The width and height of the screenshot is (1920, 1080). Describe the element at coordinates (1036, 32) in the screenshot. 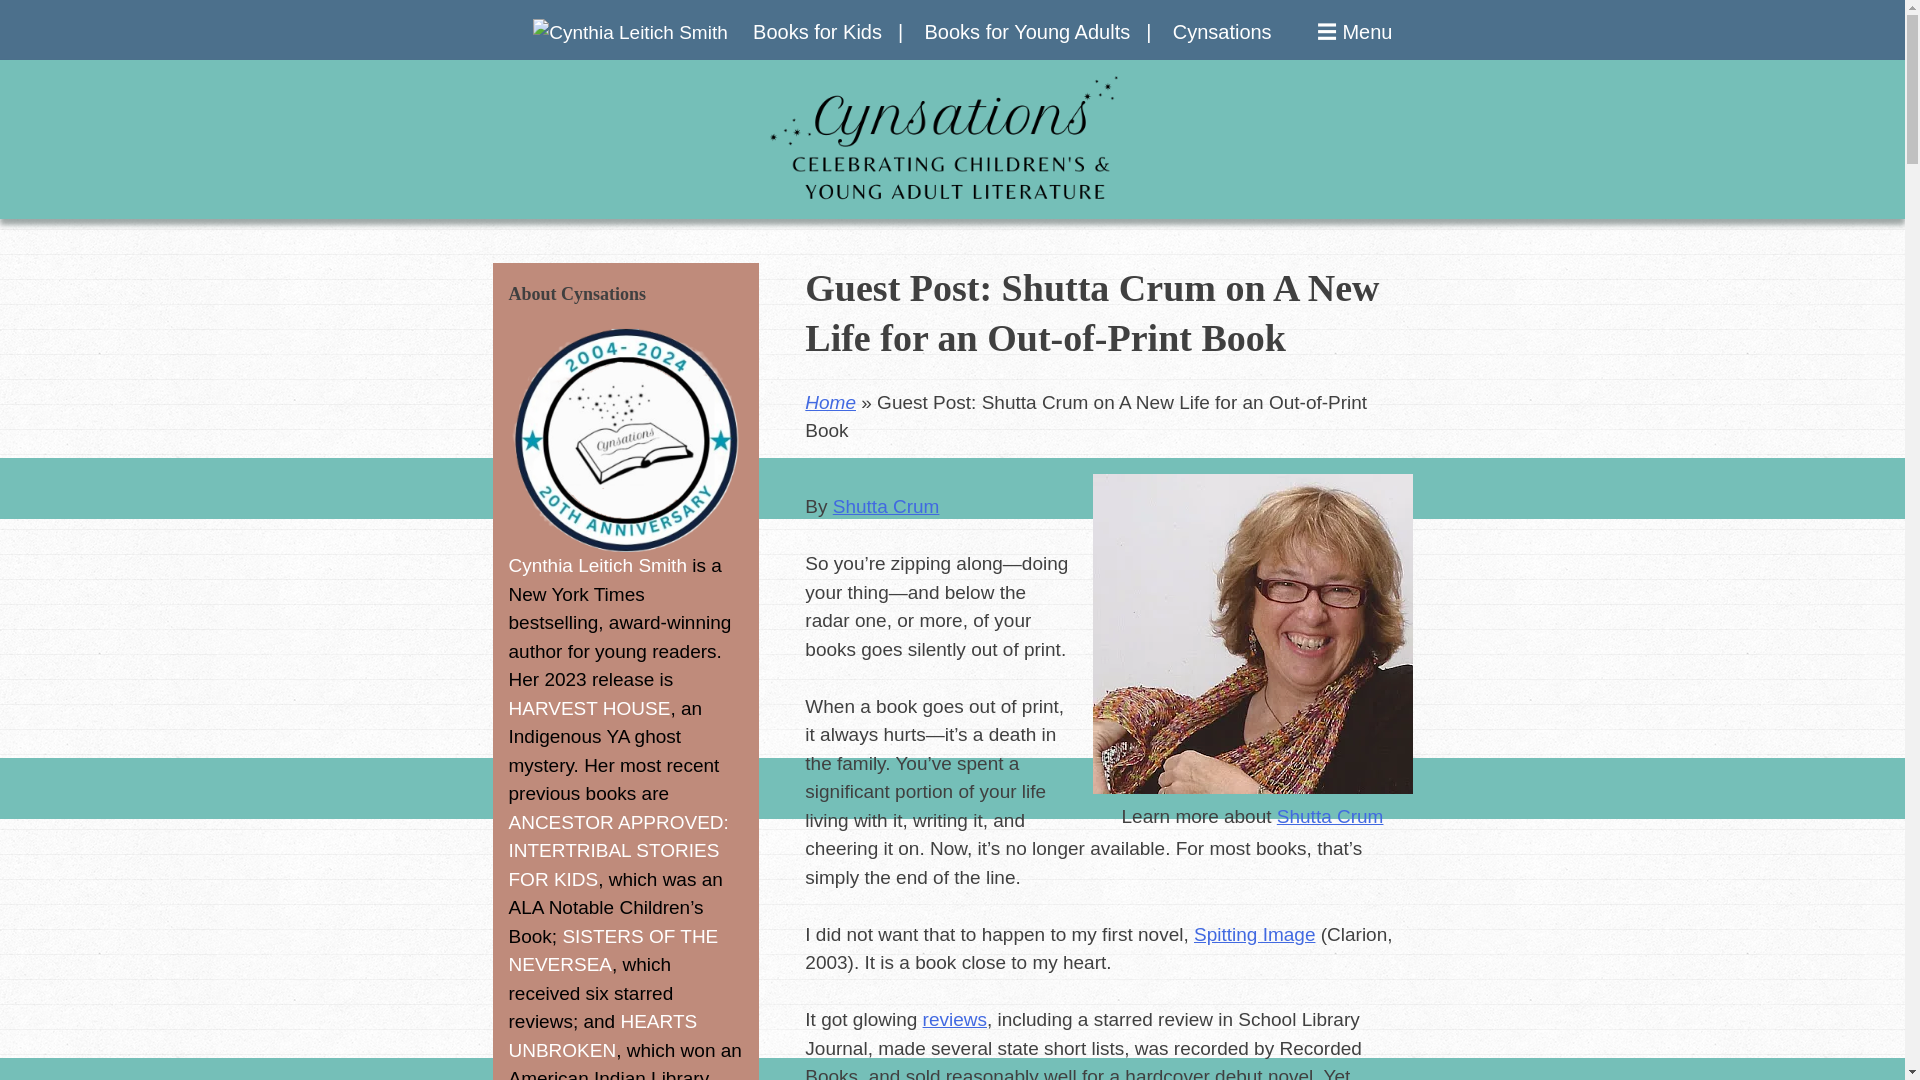

I see `Books for Young Adults` at that location.